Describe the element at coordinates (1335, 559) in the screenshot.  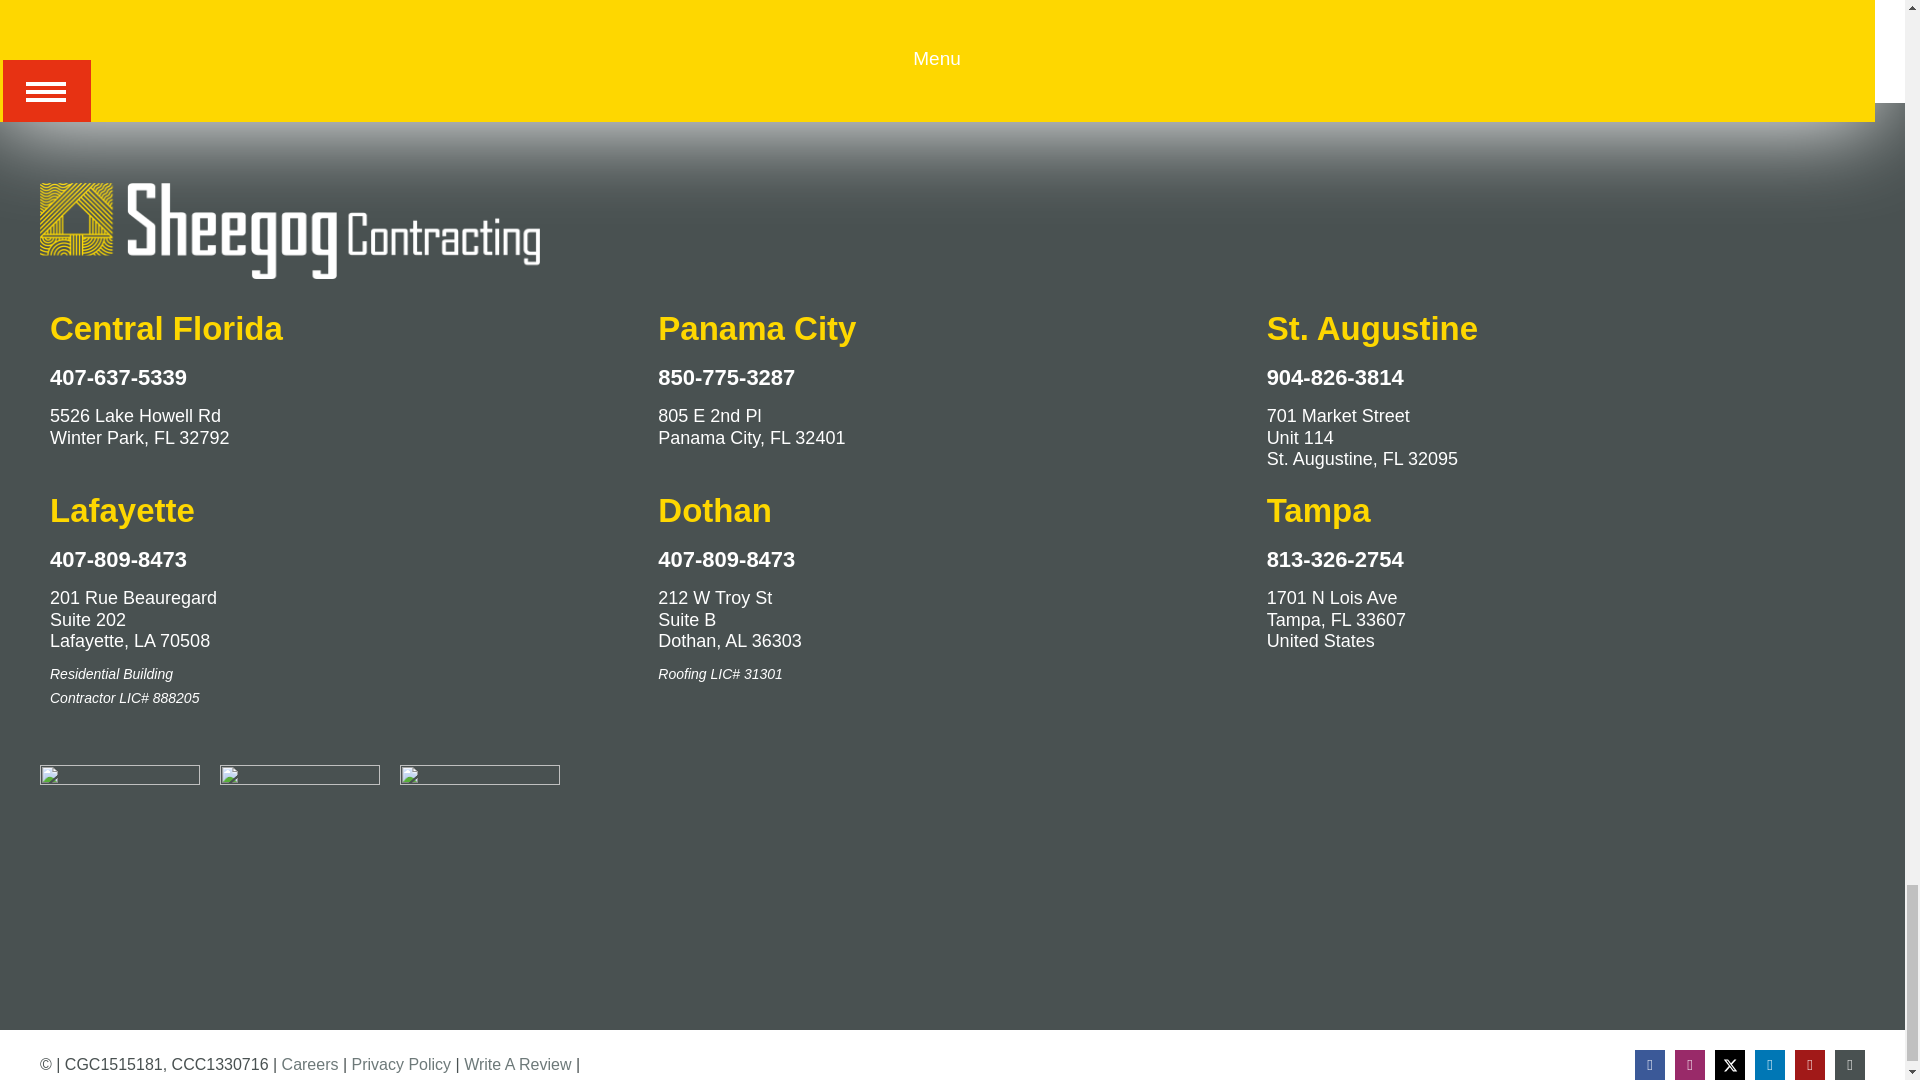
I see `813-326-2754` at that location.